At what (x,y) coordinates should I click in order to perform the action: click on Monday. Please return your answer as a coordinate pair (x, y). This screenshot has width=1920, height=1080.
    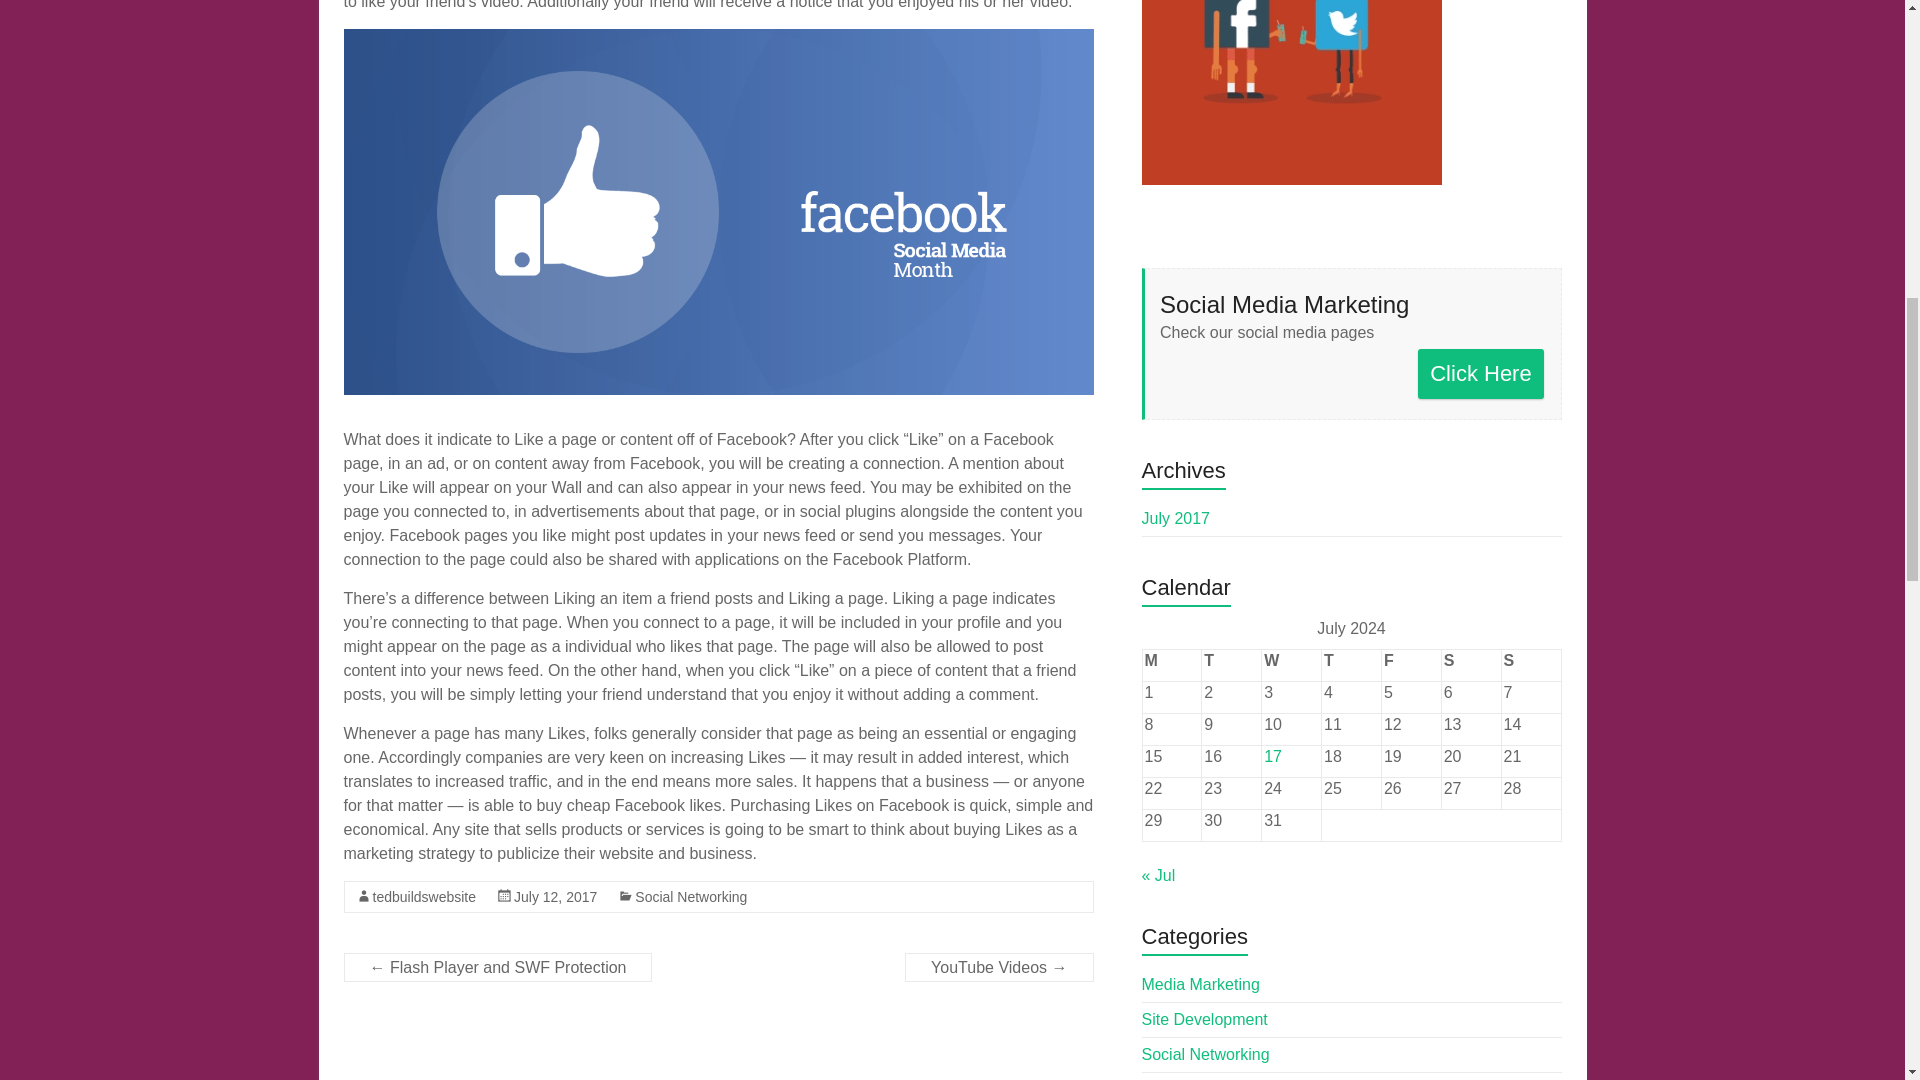
    Looking at the image, I should click on (1172, 665).